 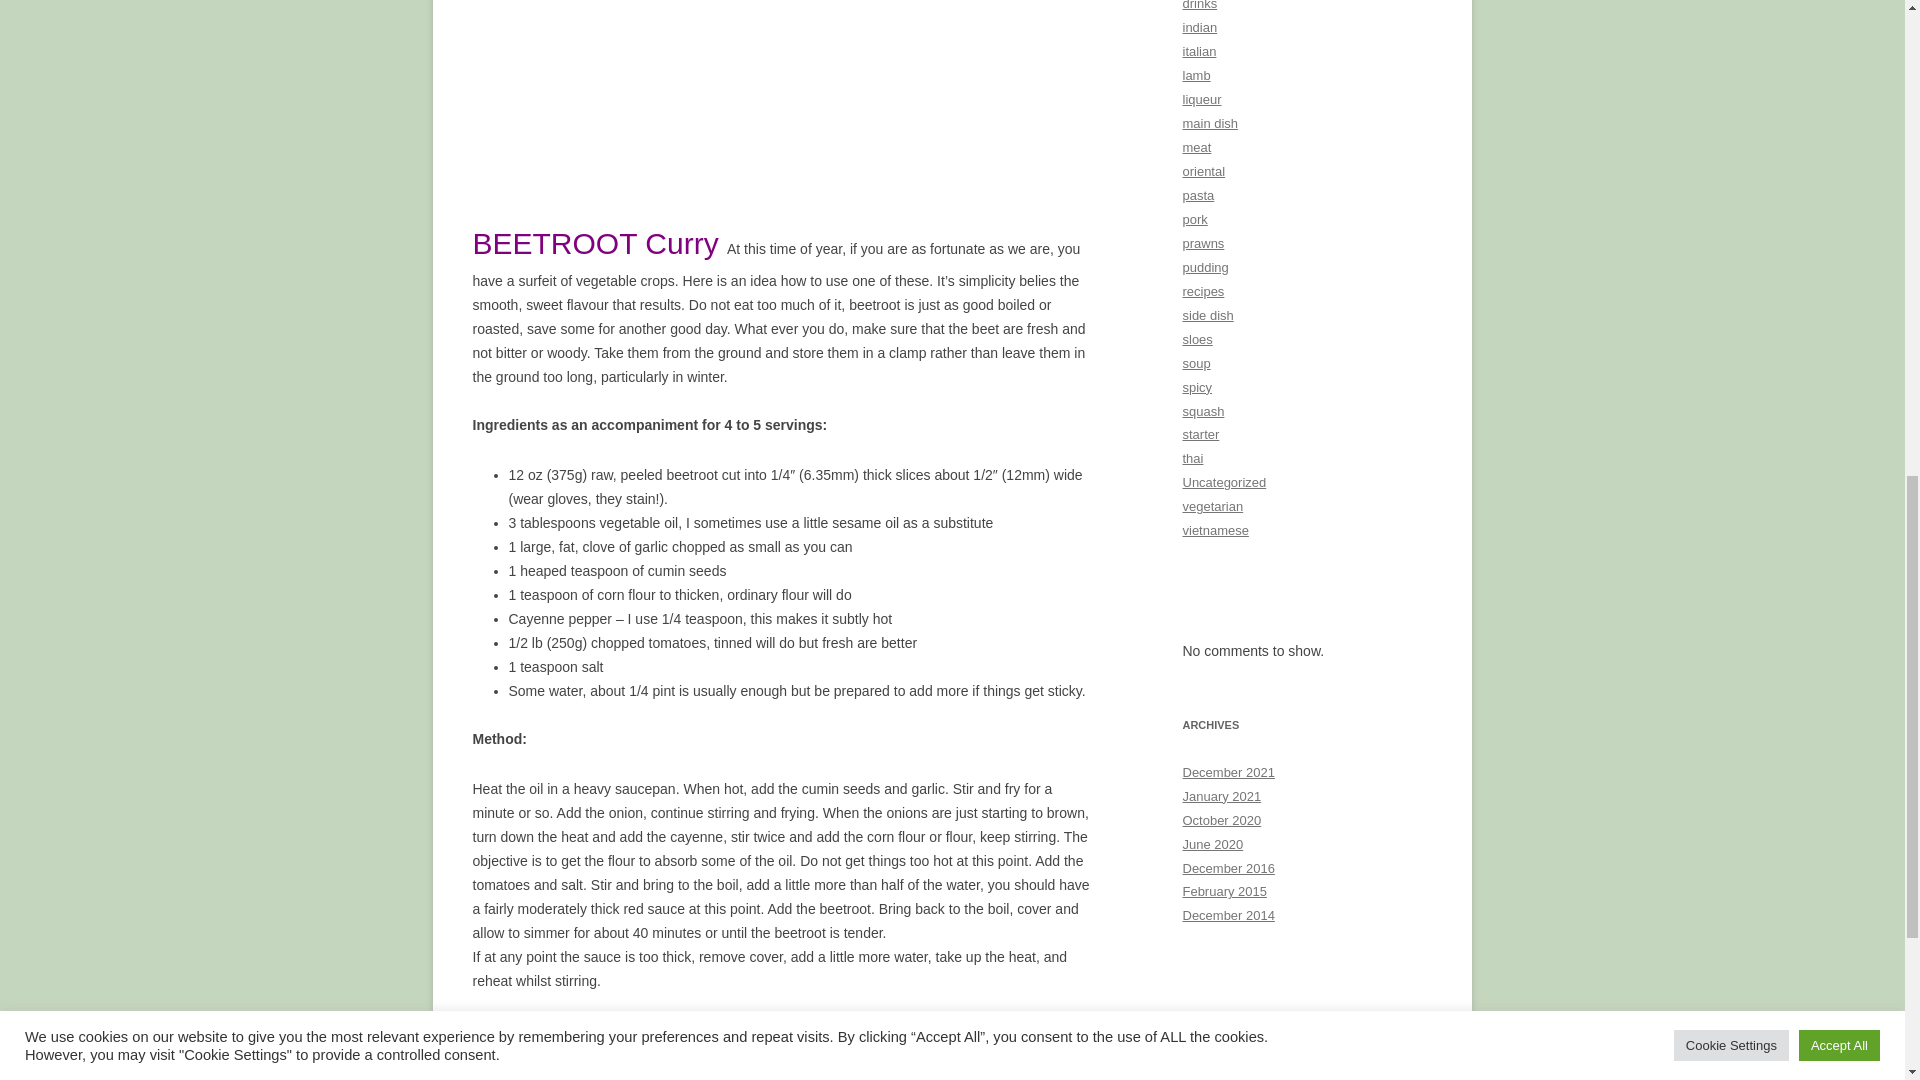 I want to click on vegetarian, so click(x=936, y=1028).